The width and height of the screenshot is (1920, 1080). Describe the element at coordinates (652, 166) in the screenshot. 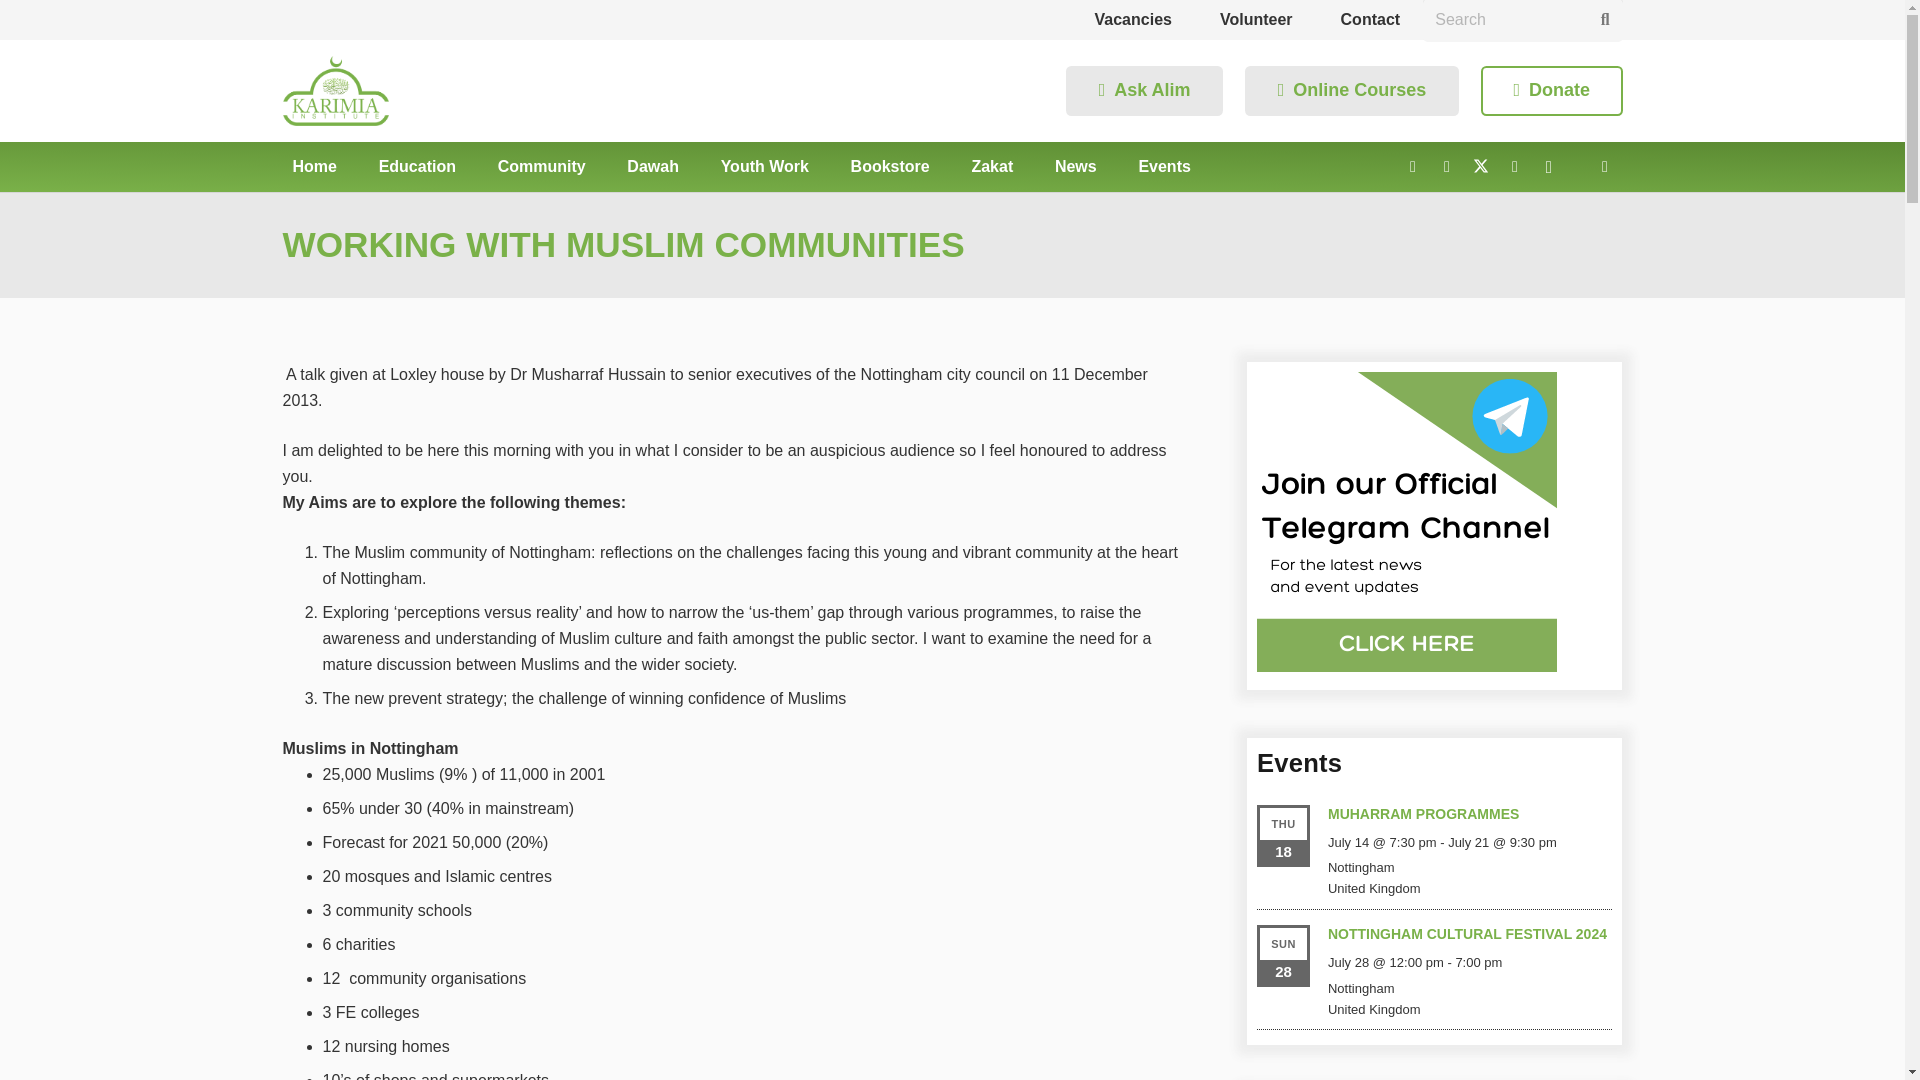

I see `Dawah` at that location.